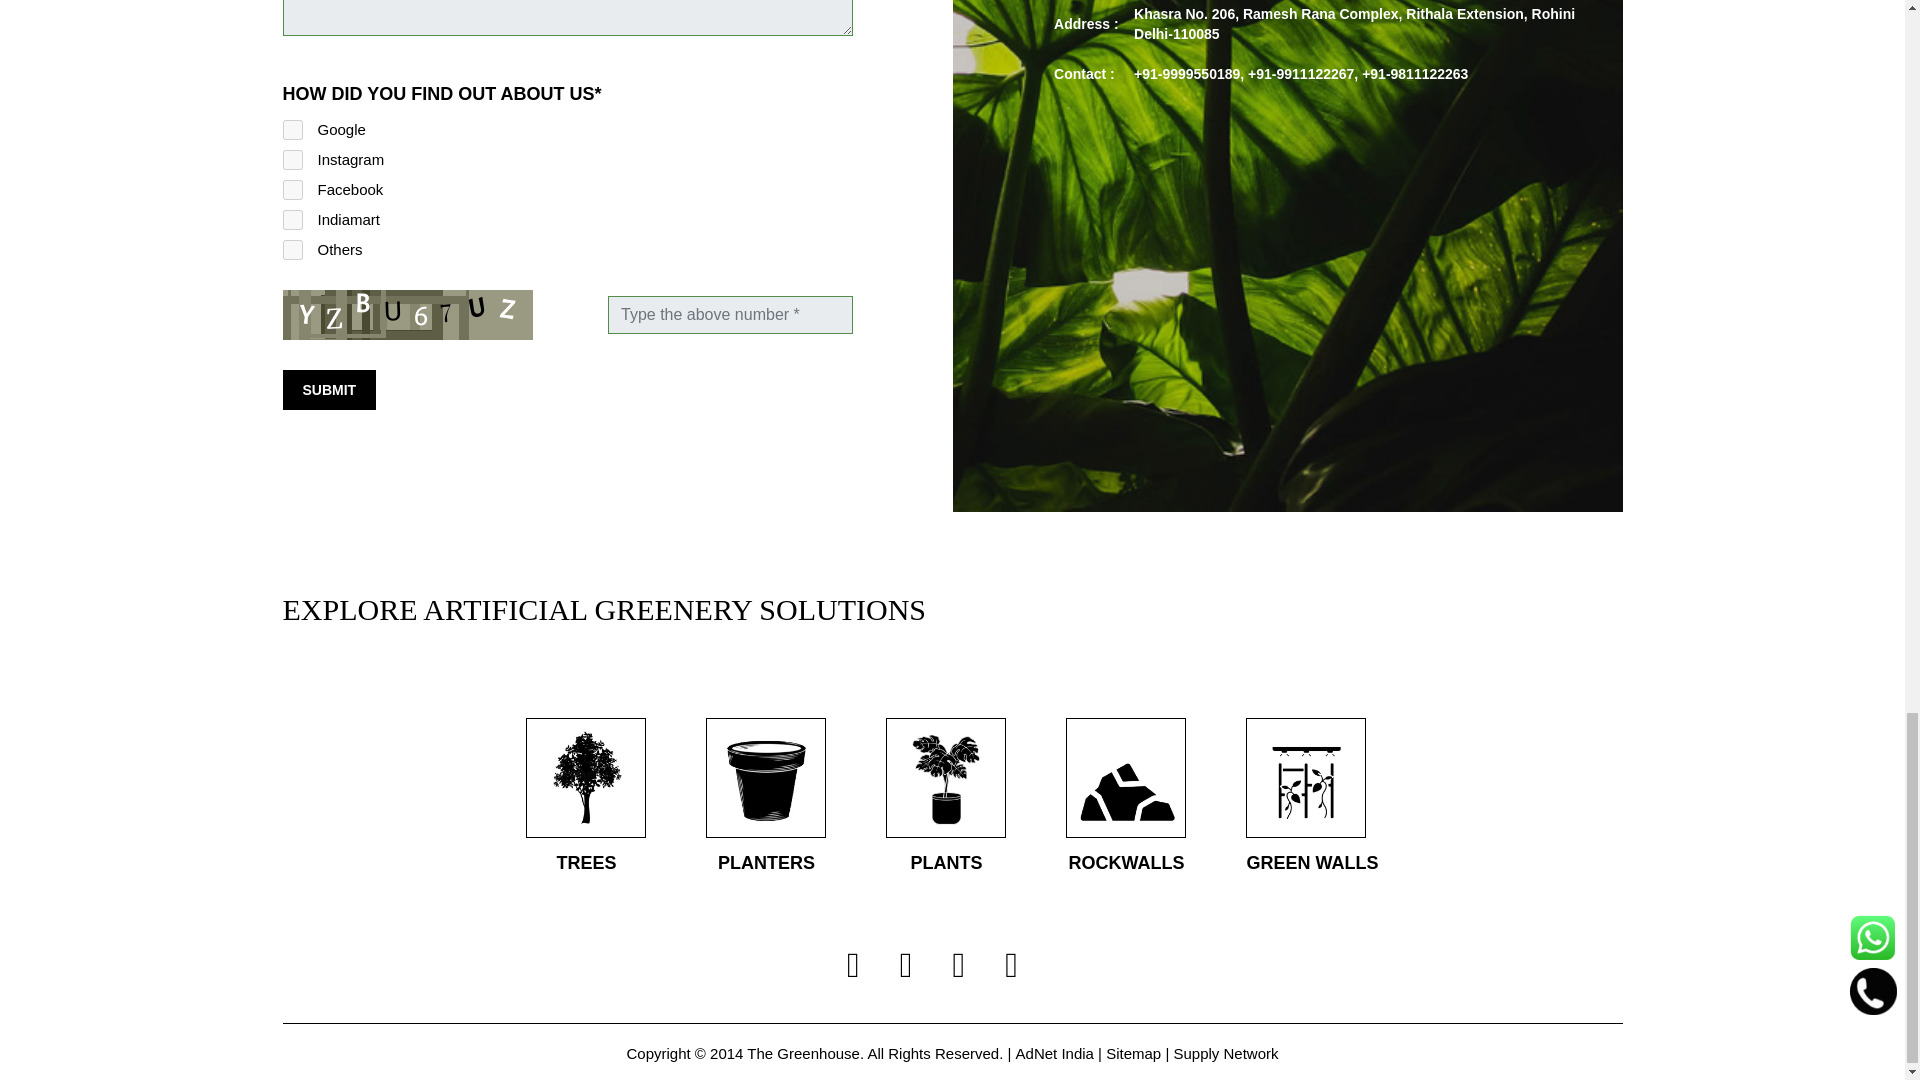  I want to click on Others, so click(292, 250).